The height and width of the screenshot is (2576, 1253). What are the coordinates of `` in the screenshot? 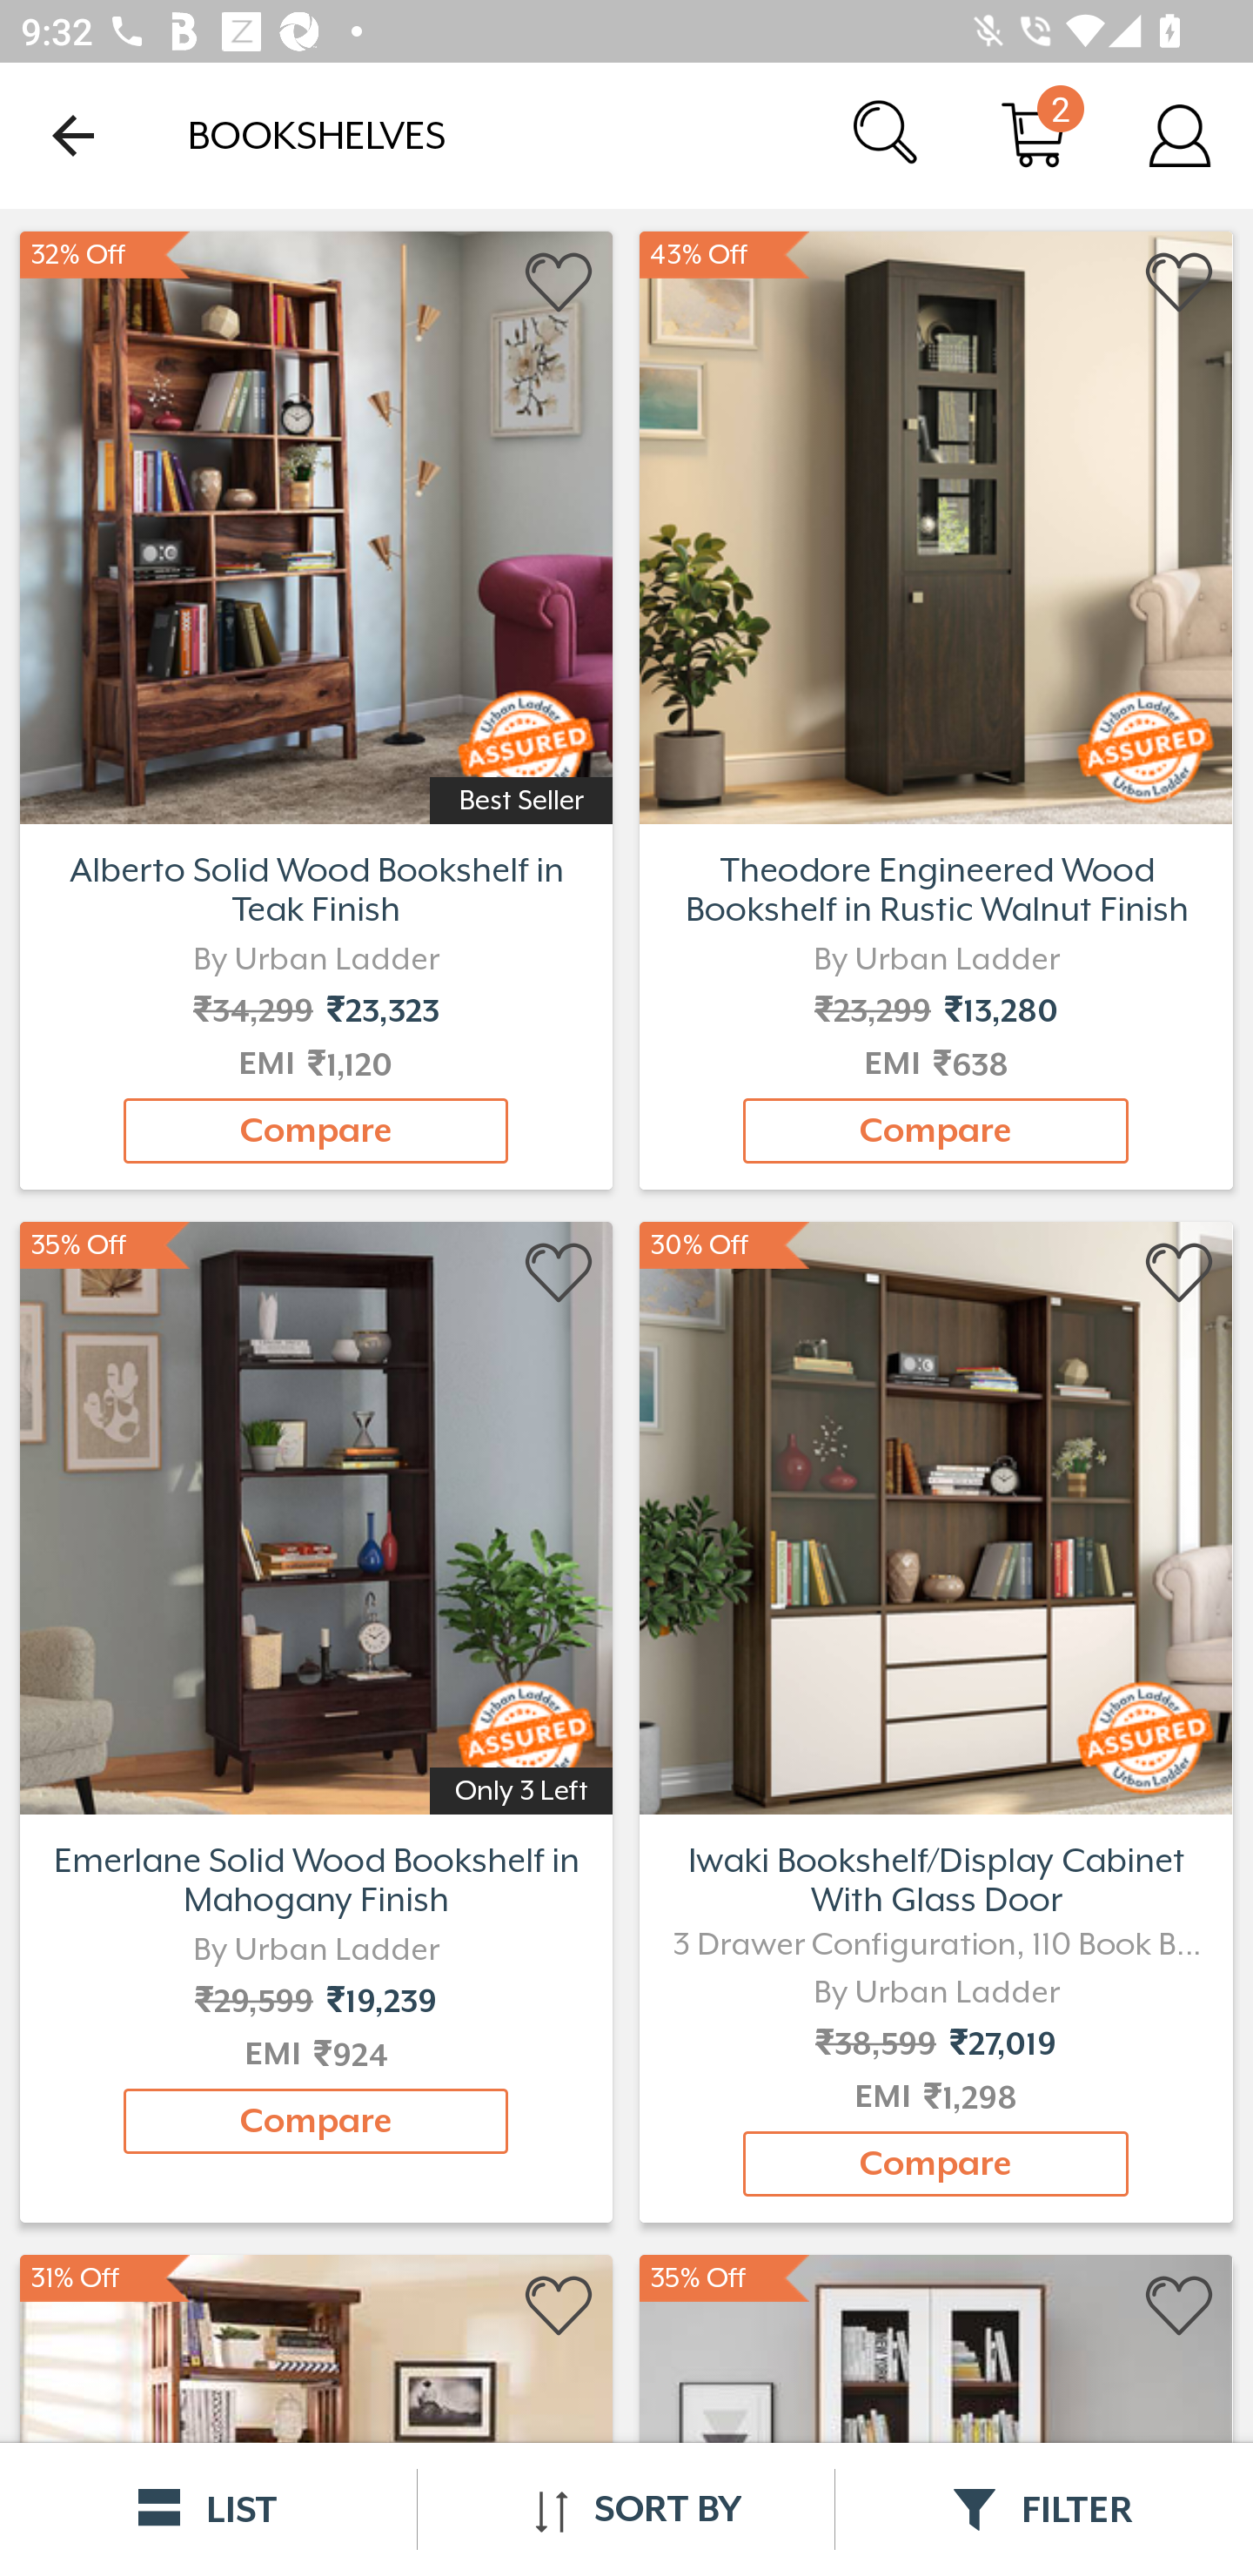 It's located at (1180, 283).